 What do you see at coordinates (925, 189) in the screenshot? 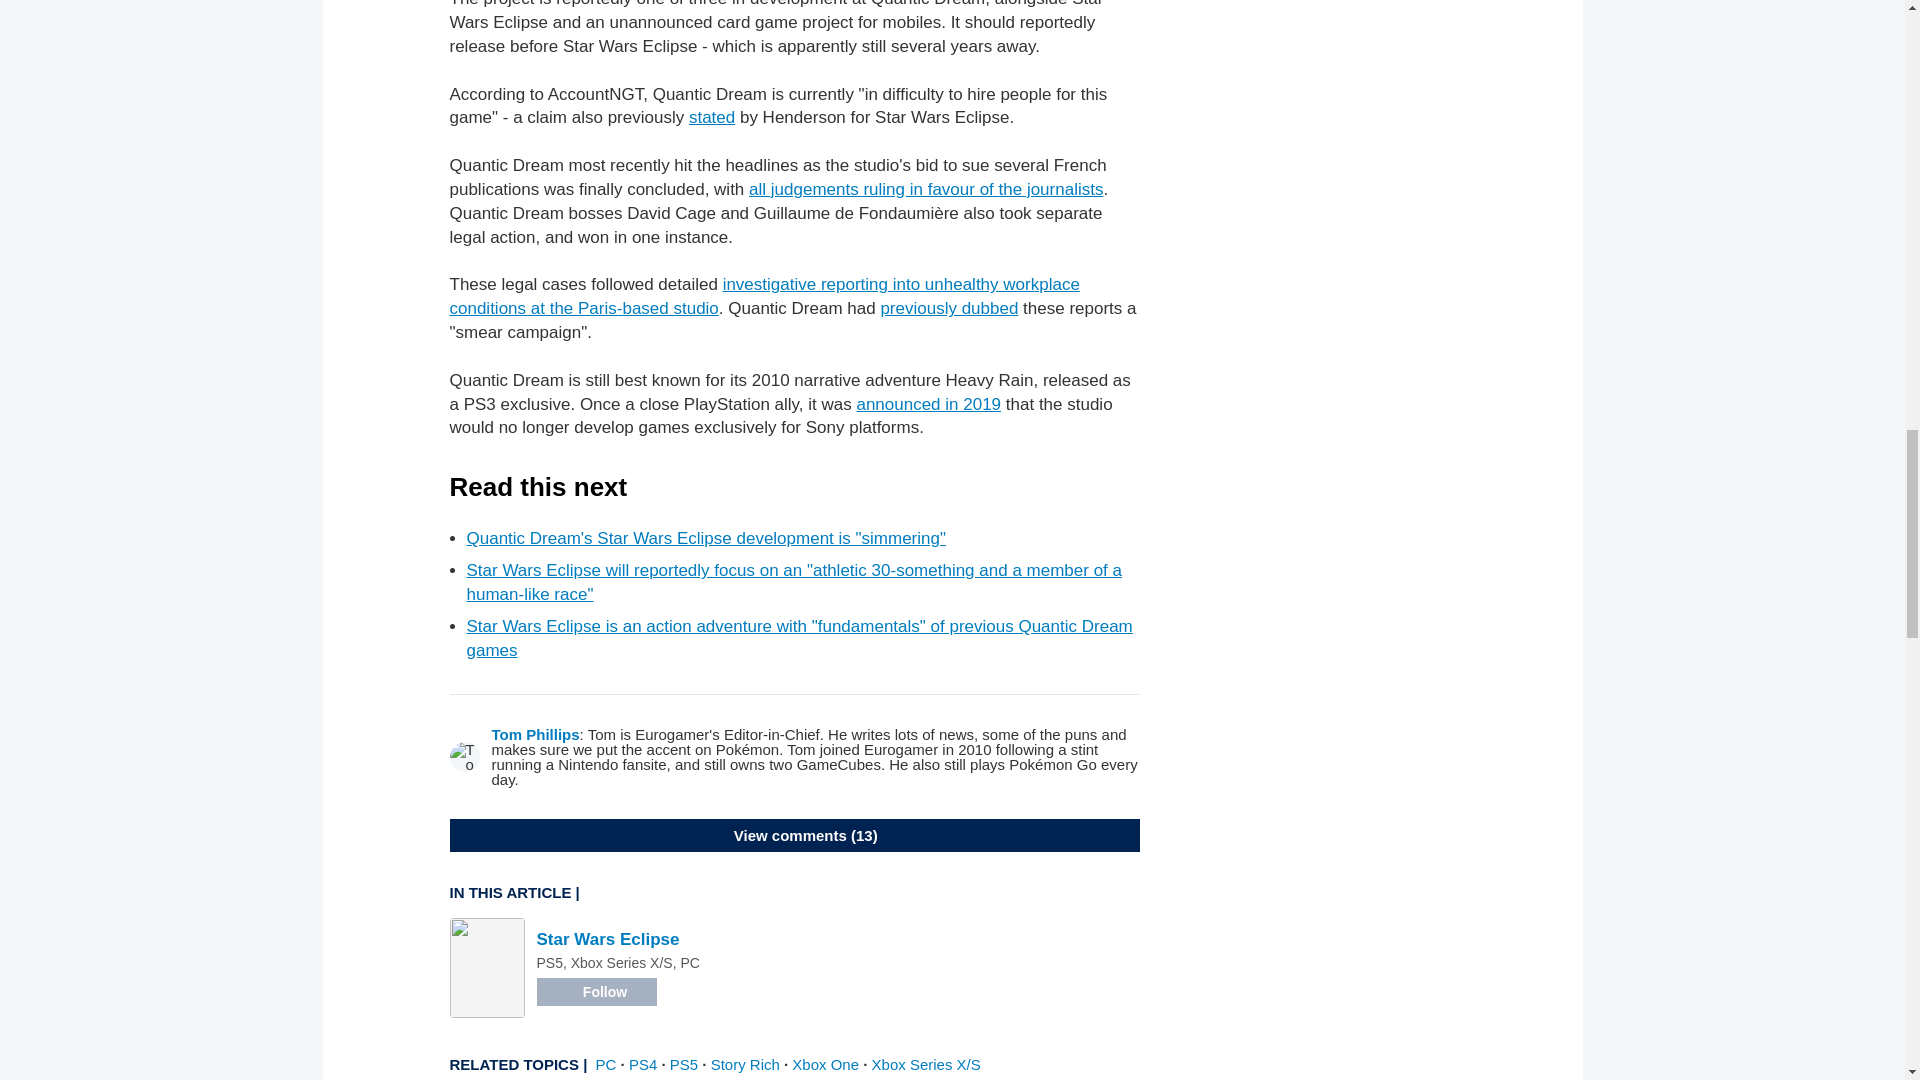
I see `all judgements ruling in favour of the journalists` at bounding box center [925, 189].